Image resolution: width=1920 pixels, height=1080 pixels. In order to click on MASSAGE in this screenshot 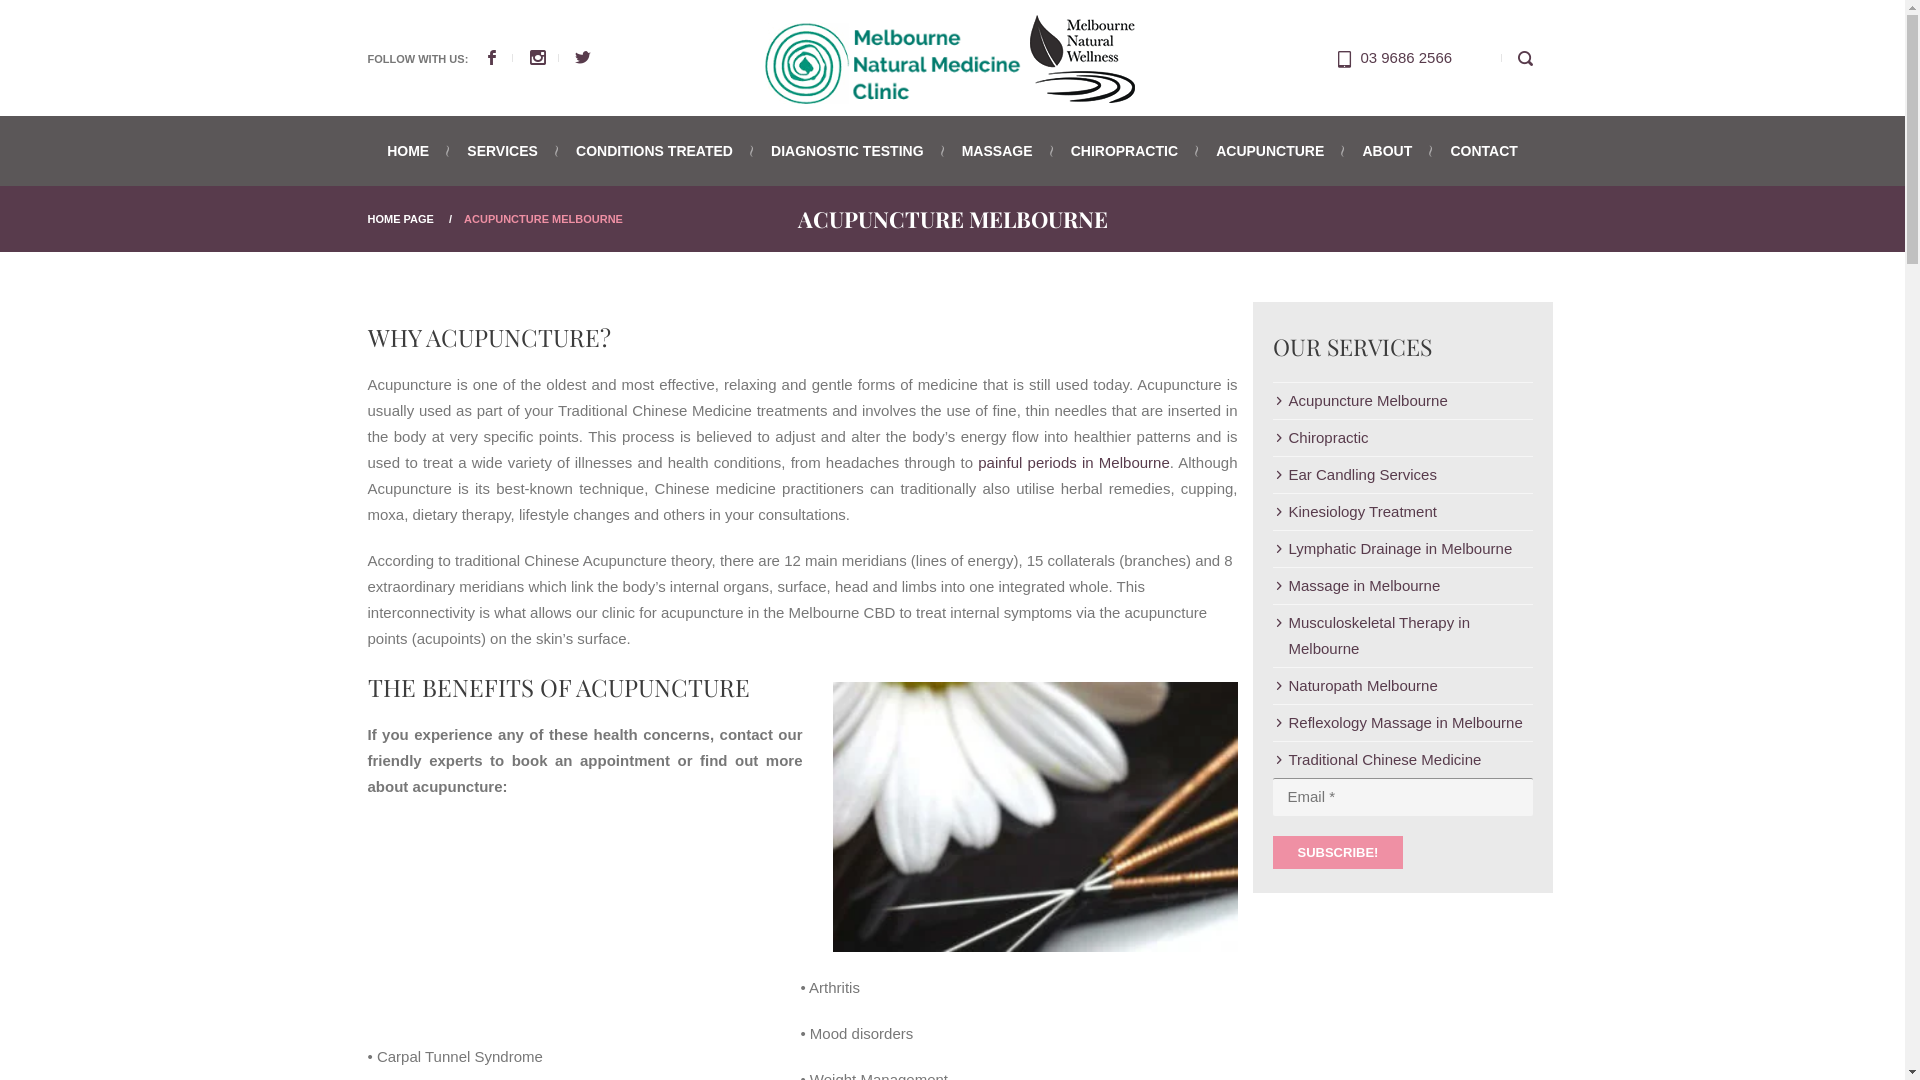, I will do `click(998, 151)`.